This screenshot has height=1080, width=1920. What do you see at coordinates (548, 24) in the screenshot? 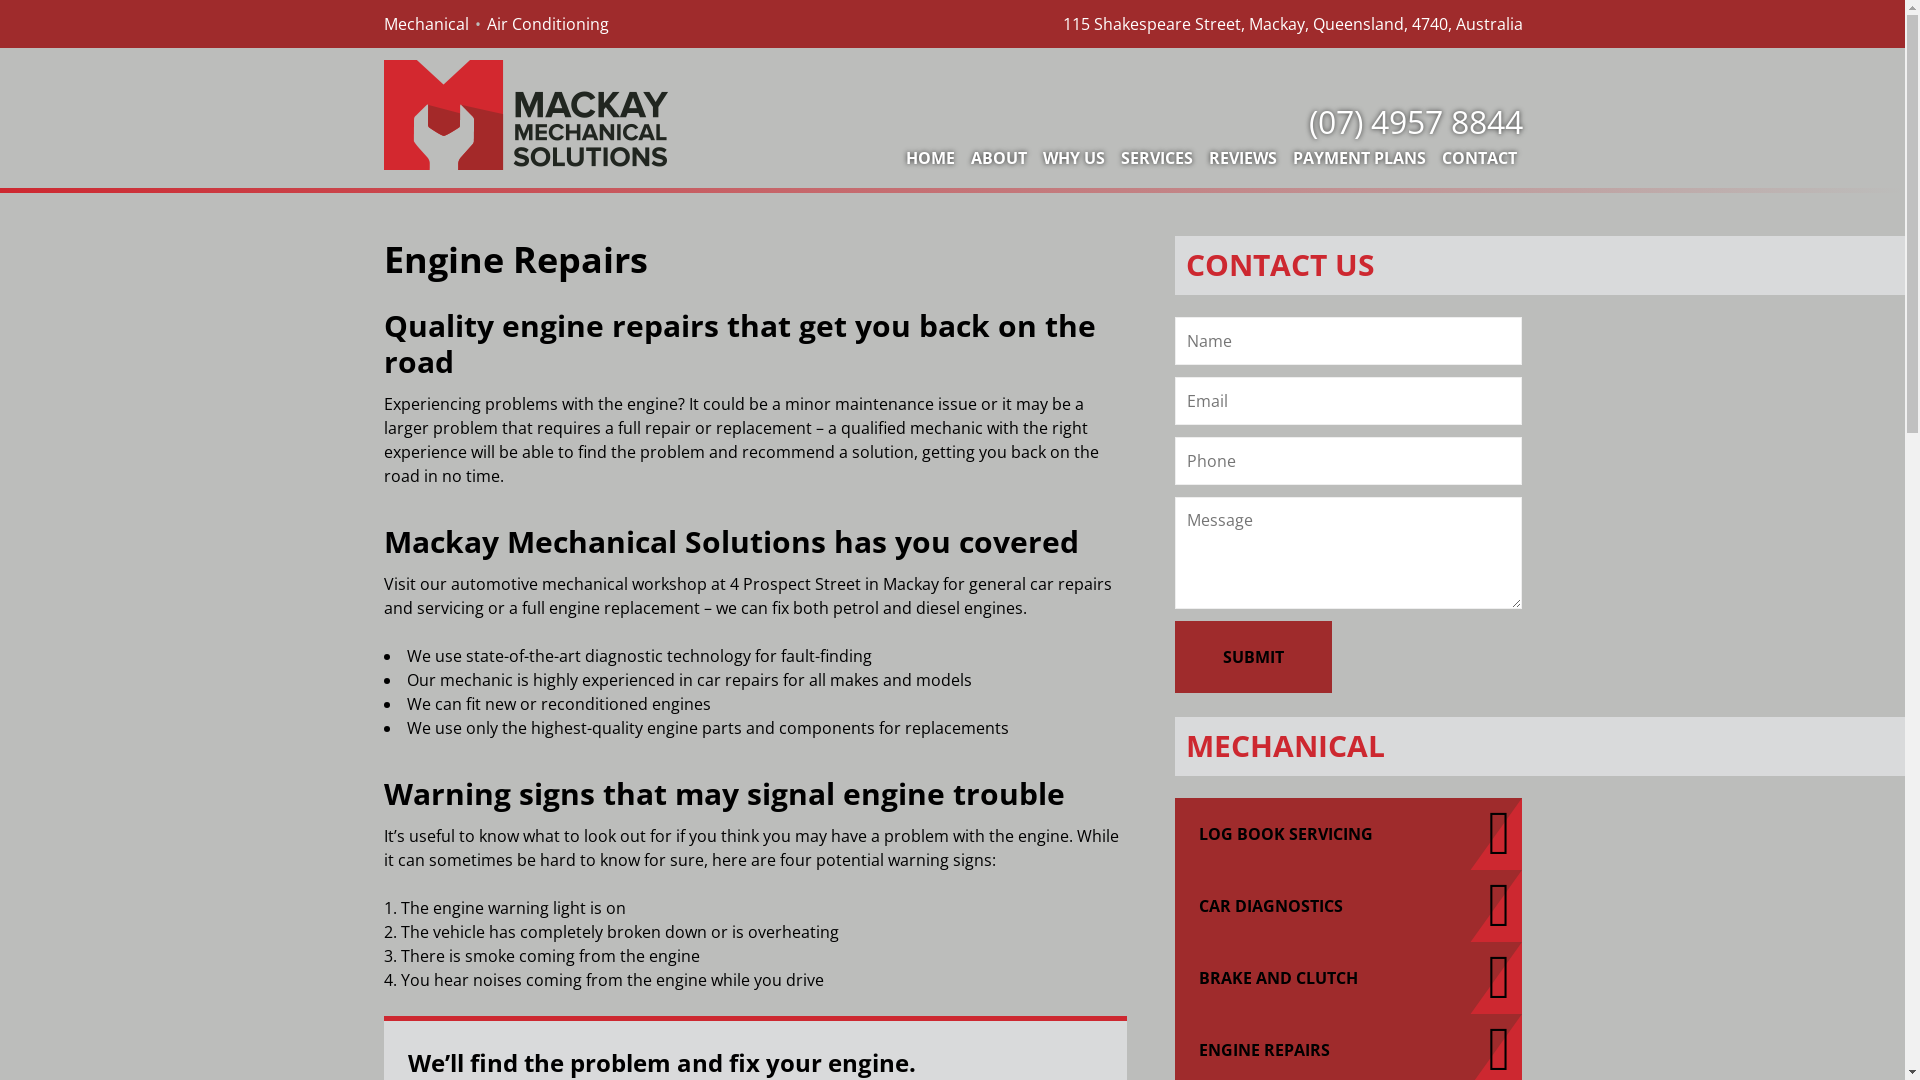
I see `Air Conditioning` at bounding box center [548, 24].